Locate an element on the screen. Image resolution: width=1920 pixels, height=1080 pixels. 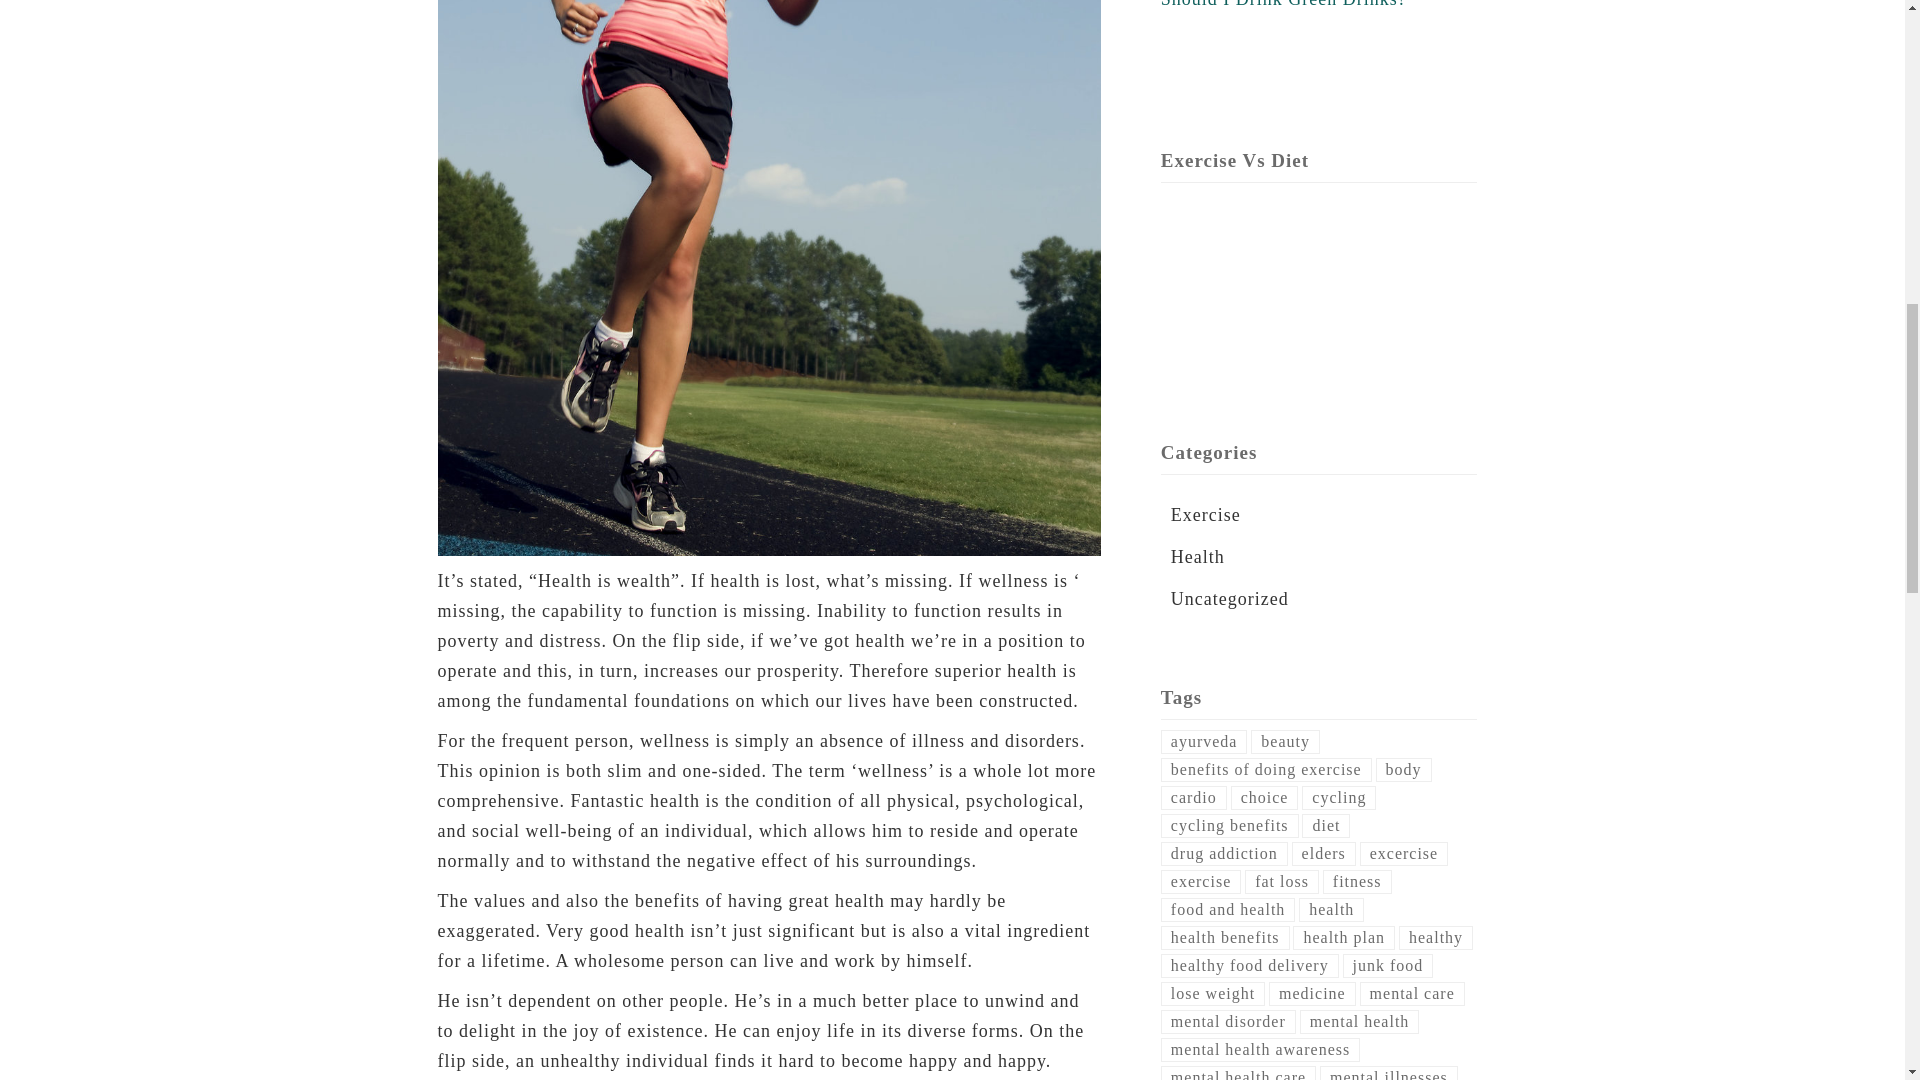
drug addiction is located at coordinates (1224, 854).